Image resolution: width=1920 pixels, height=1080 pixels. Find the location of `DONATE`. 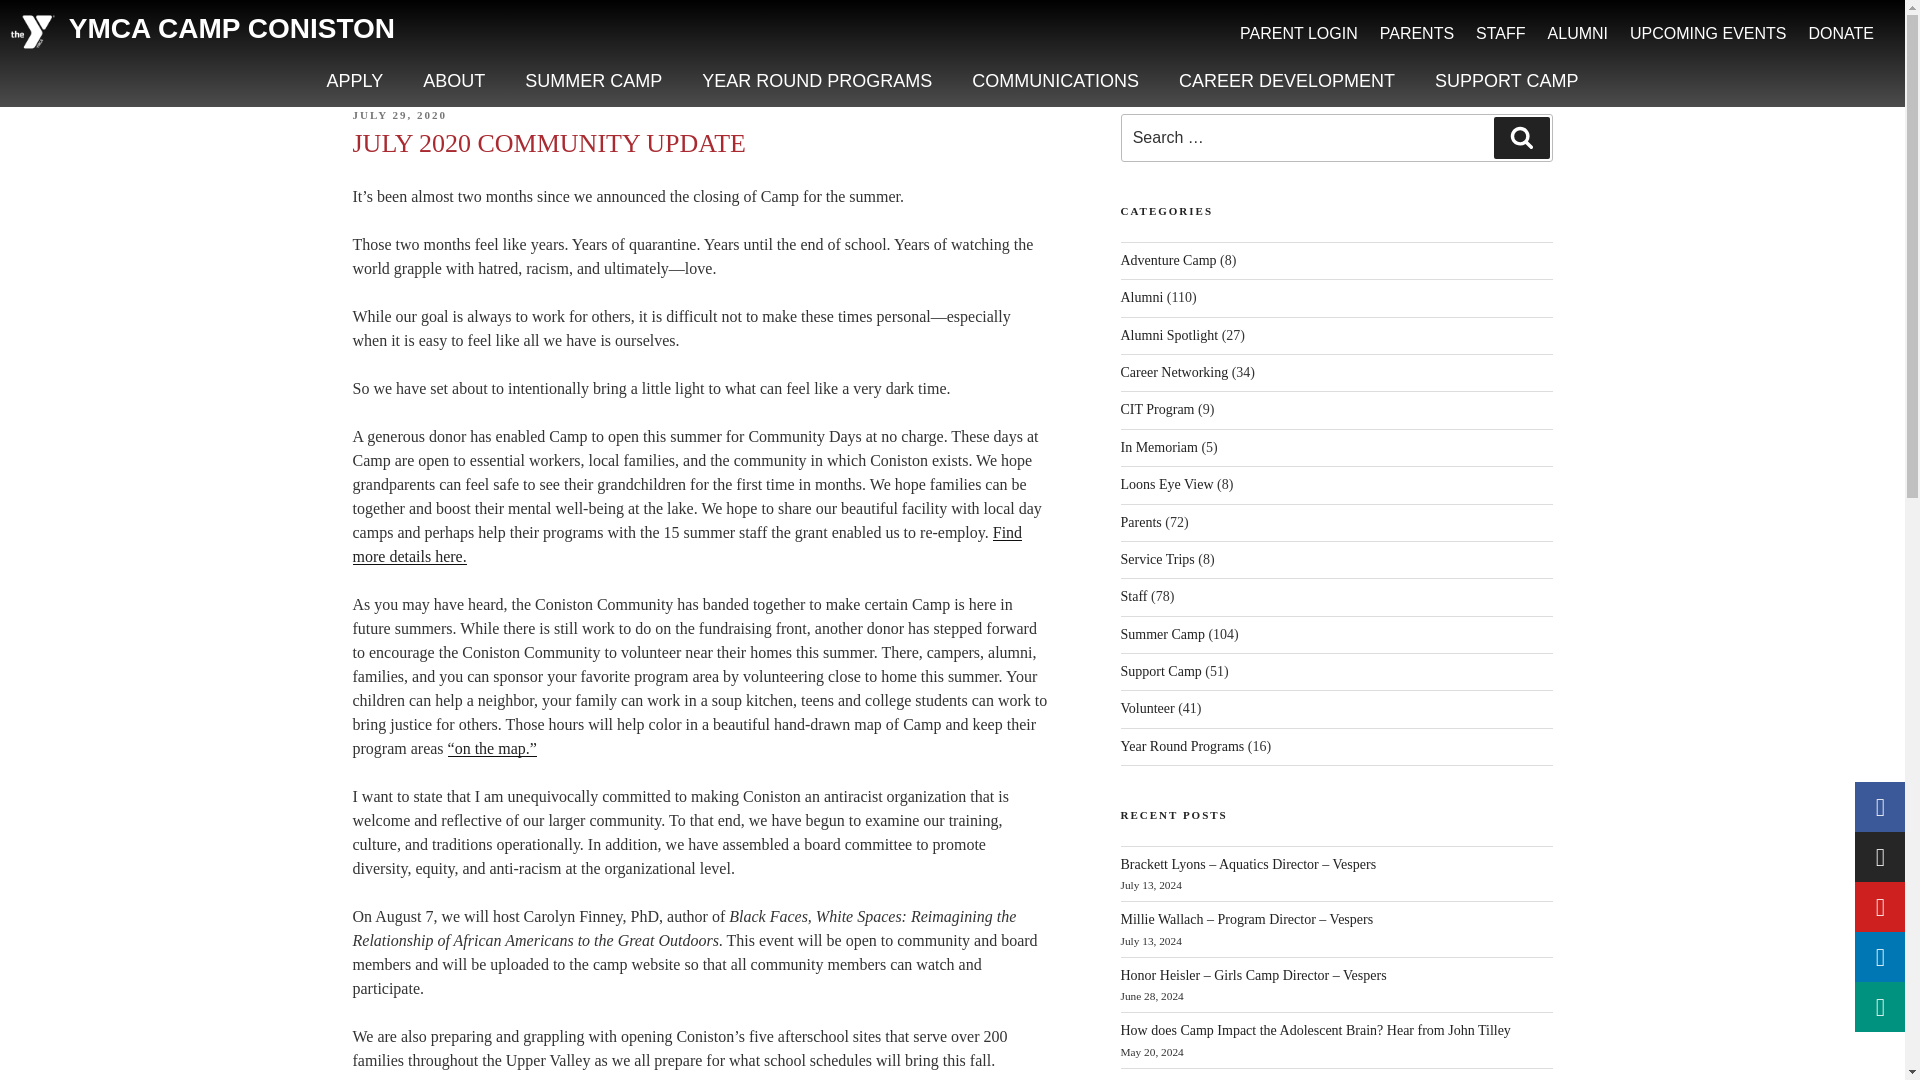

DONATE is located at coordinates (1841, 34).